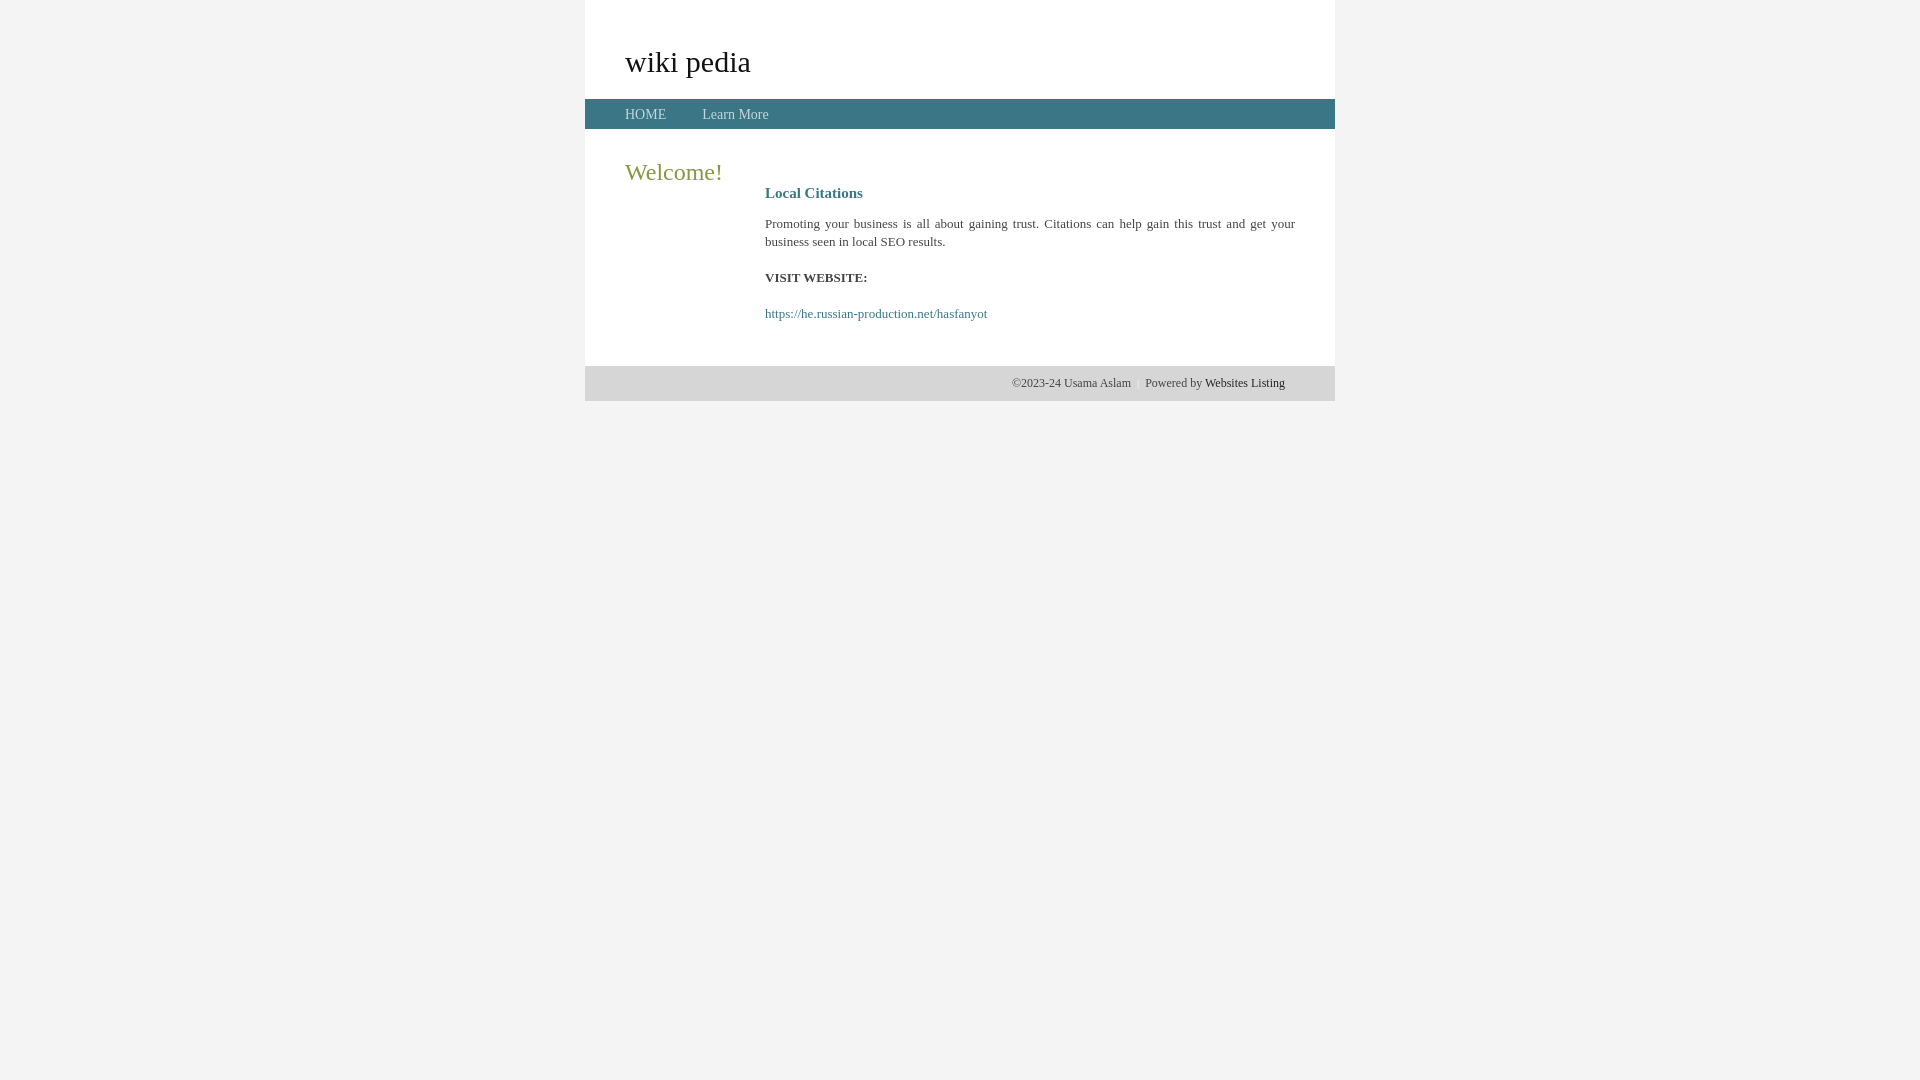 Image resolution: width=1920 pixels, height=1080 pixels. I want to click on wiki pedia, so click(688, 61).